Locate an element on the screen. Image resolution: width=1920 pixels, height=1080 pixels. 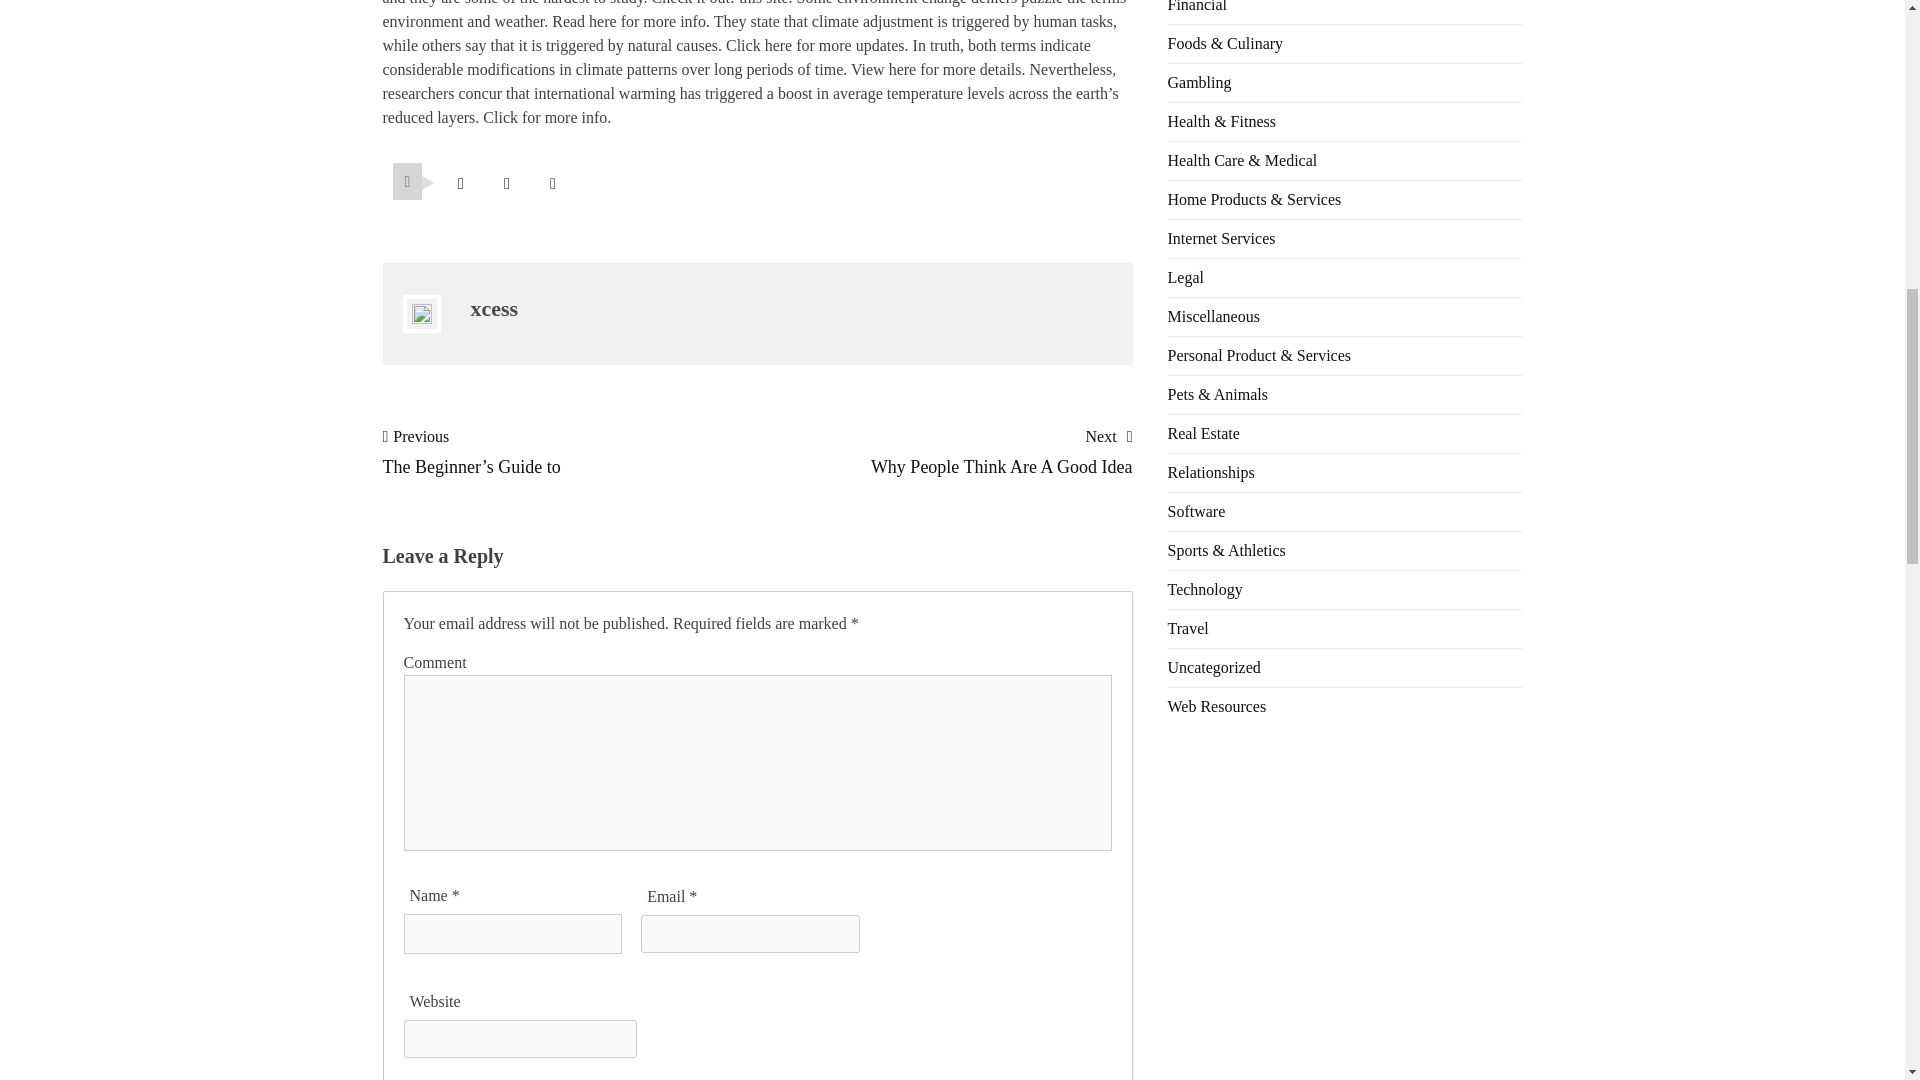
Share on Facebook is located at coordinates (506, 183).